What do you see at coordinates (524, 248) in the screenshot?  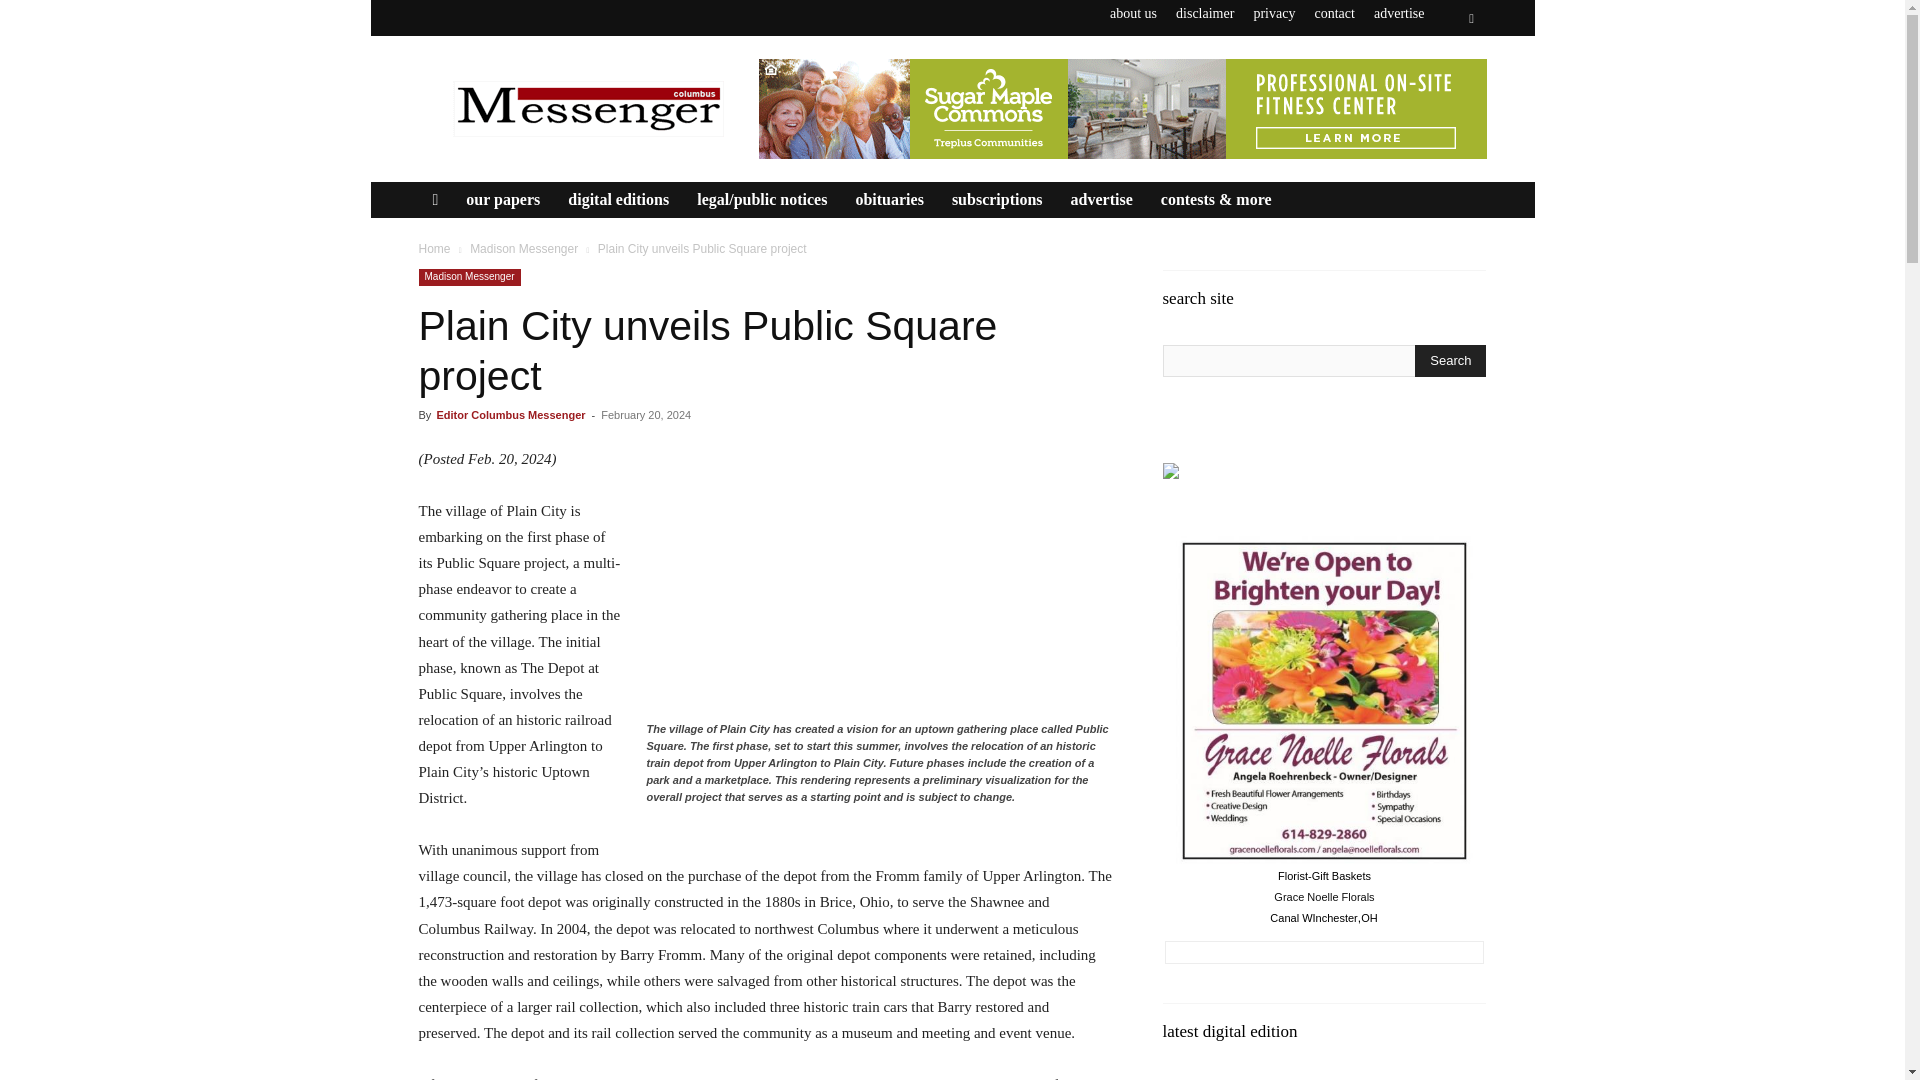 I see `View all posts in Madison Messenger` at bounding box center [524, 248].